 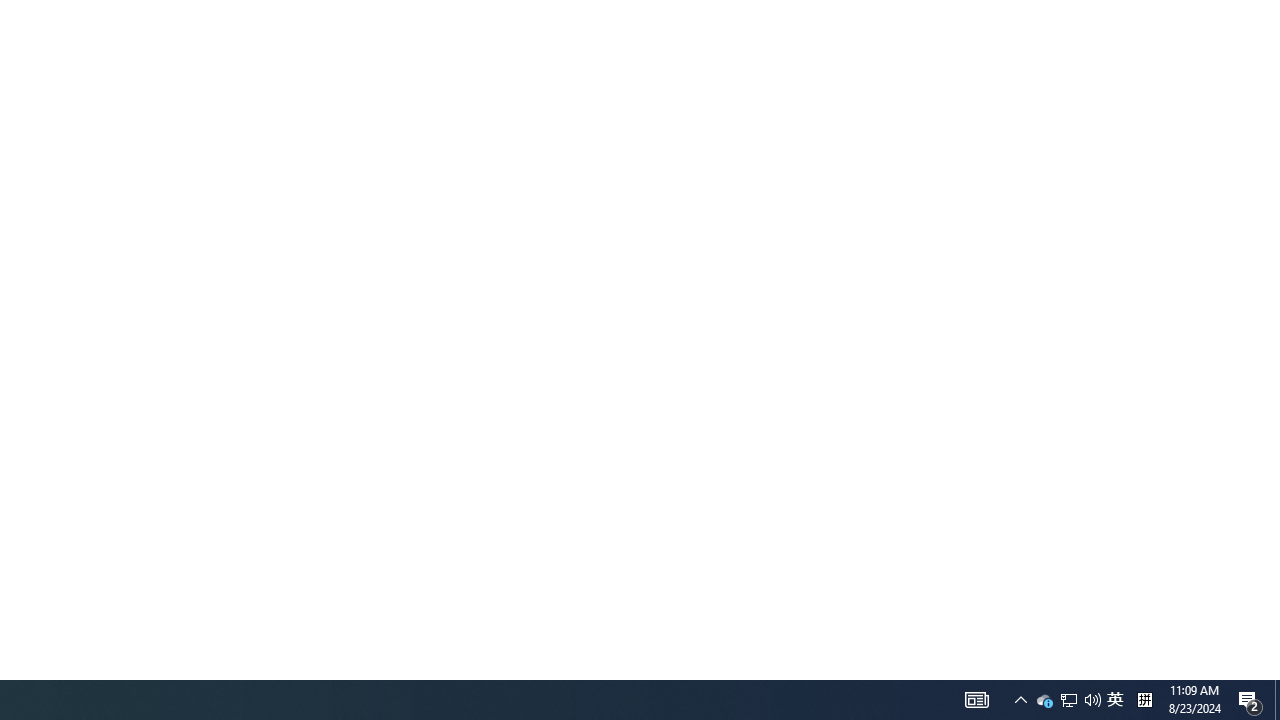 I want to click on Tray Input Indicator - Chinese (Simplified, China), so click(x=1144, y=700).